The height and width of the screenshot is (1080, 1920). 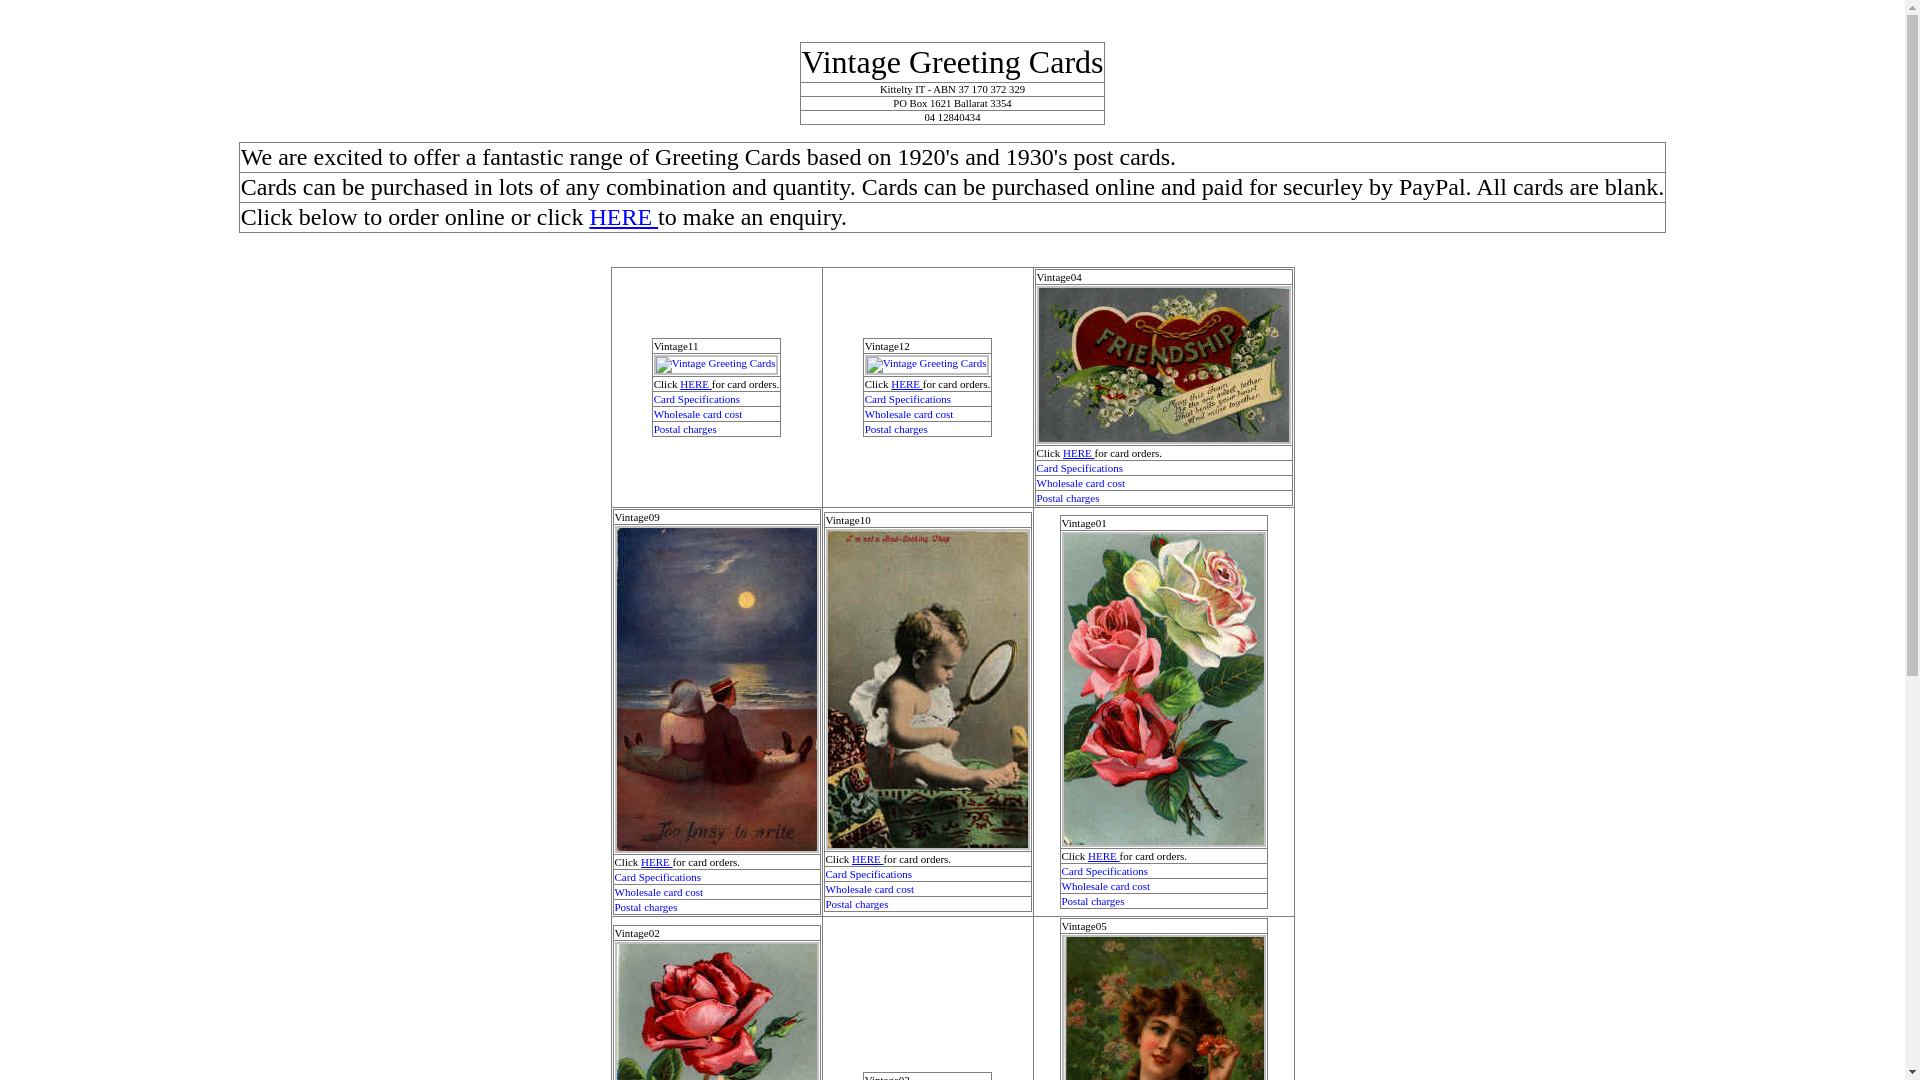 I want to click on Wholesale card cost, so click(x=1080, y=483).